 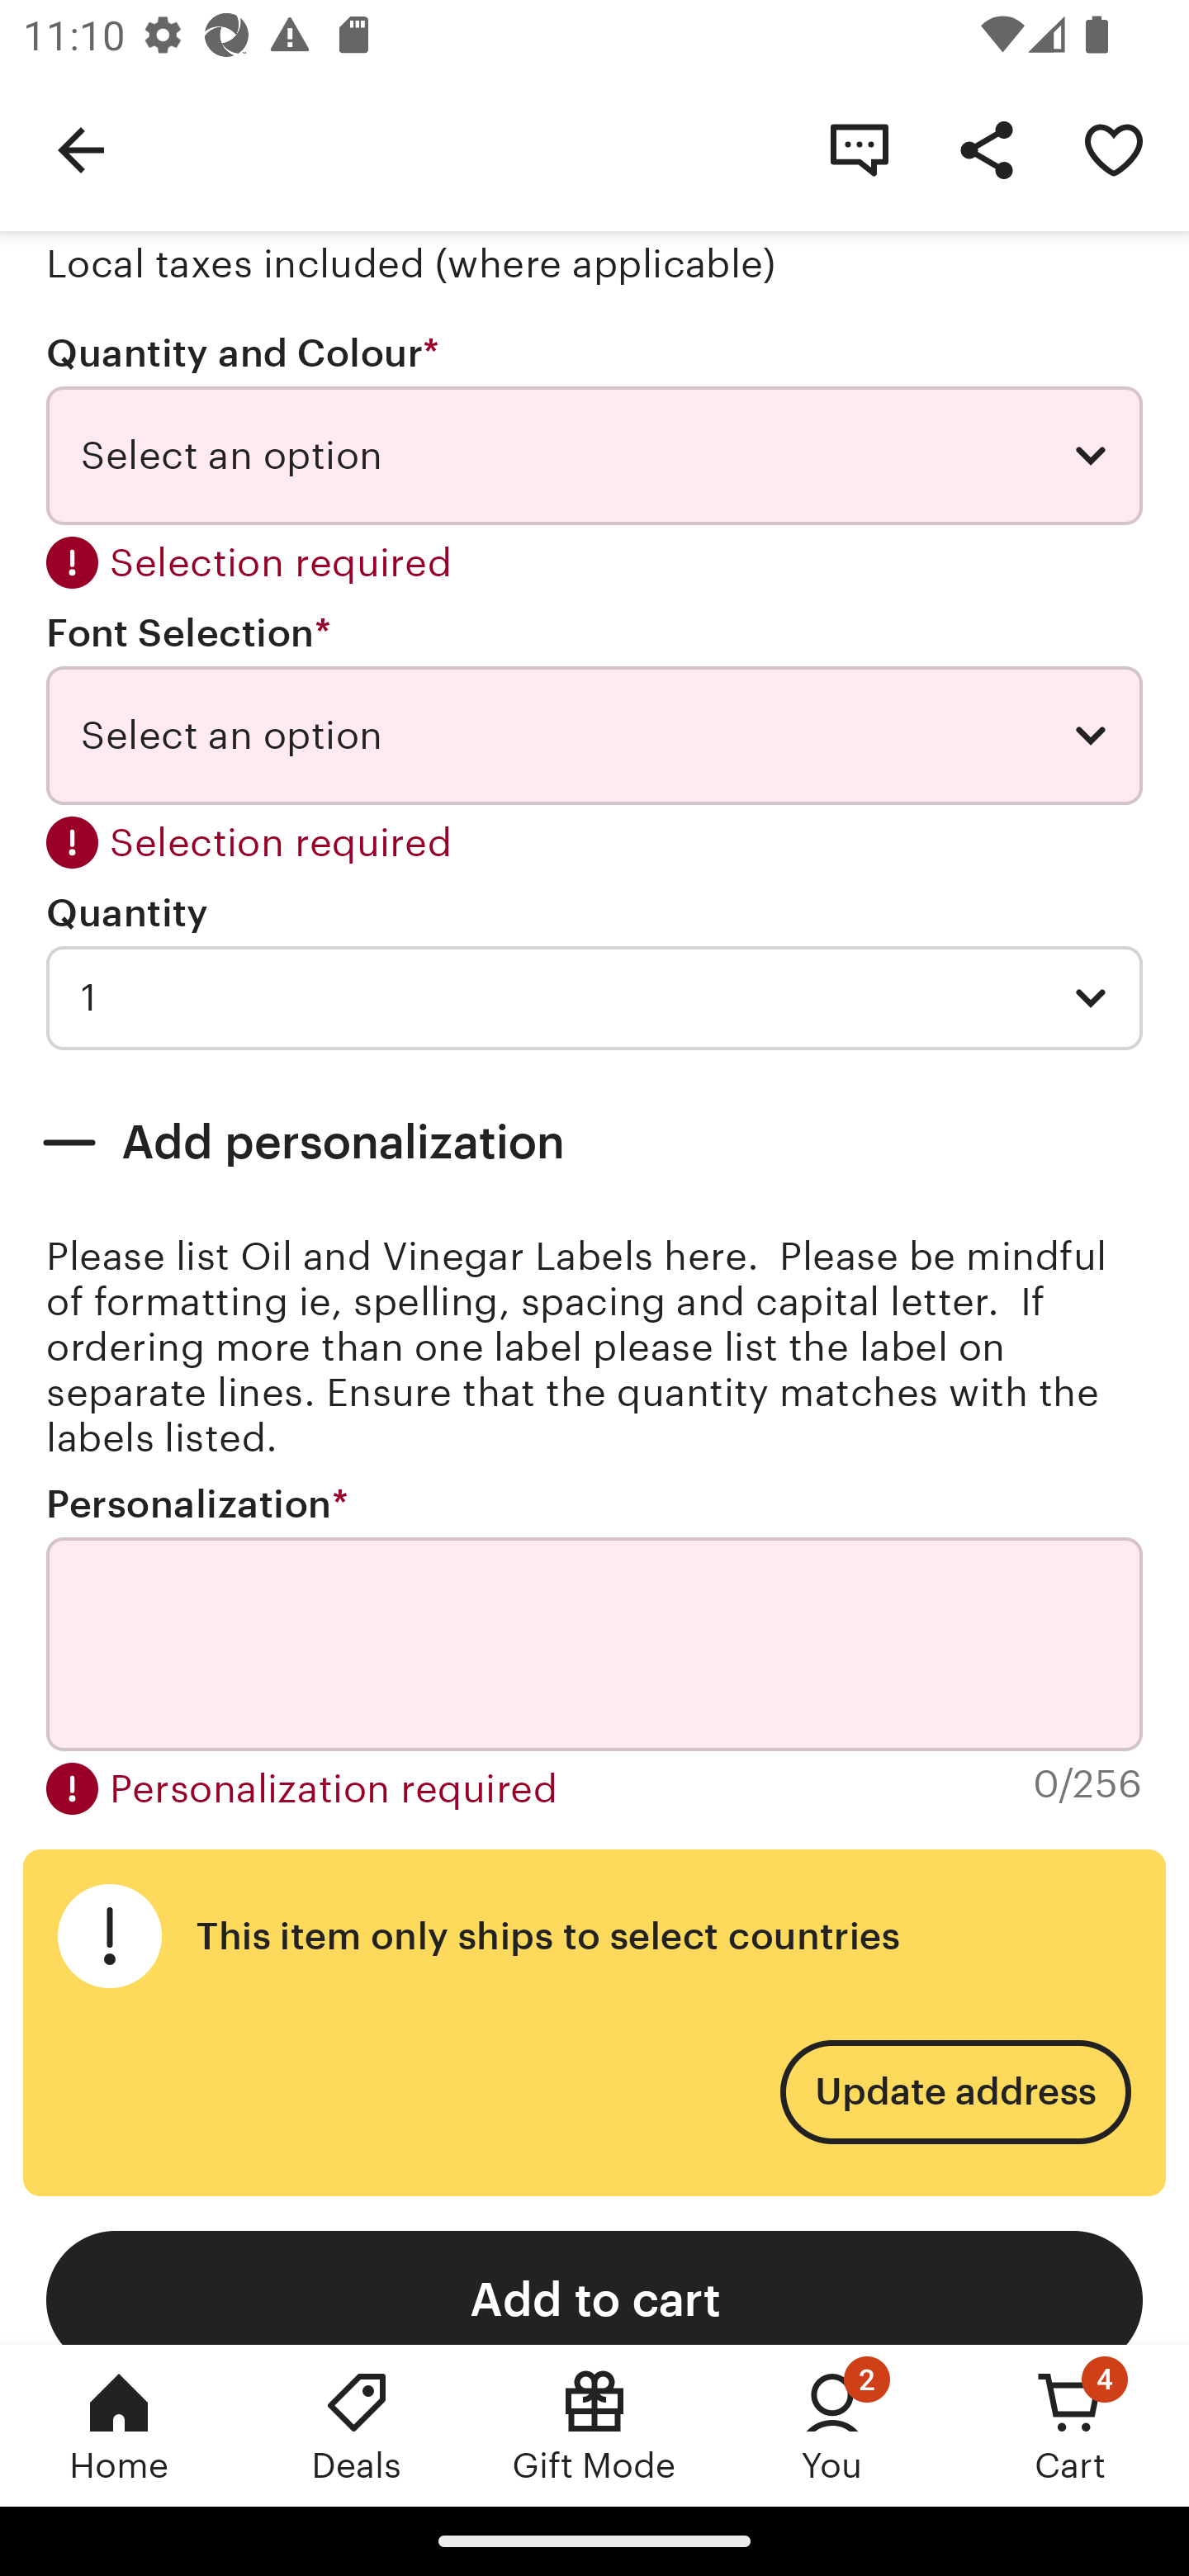 What do you see at coordinates (81, 149) in the screenshot?
I see `Navigate up` at bounding box center [81, 149].